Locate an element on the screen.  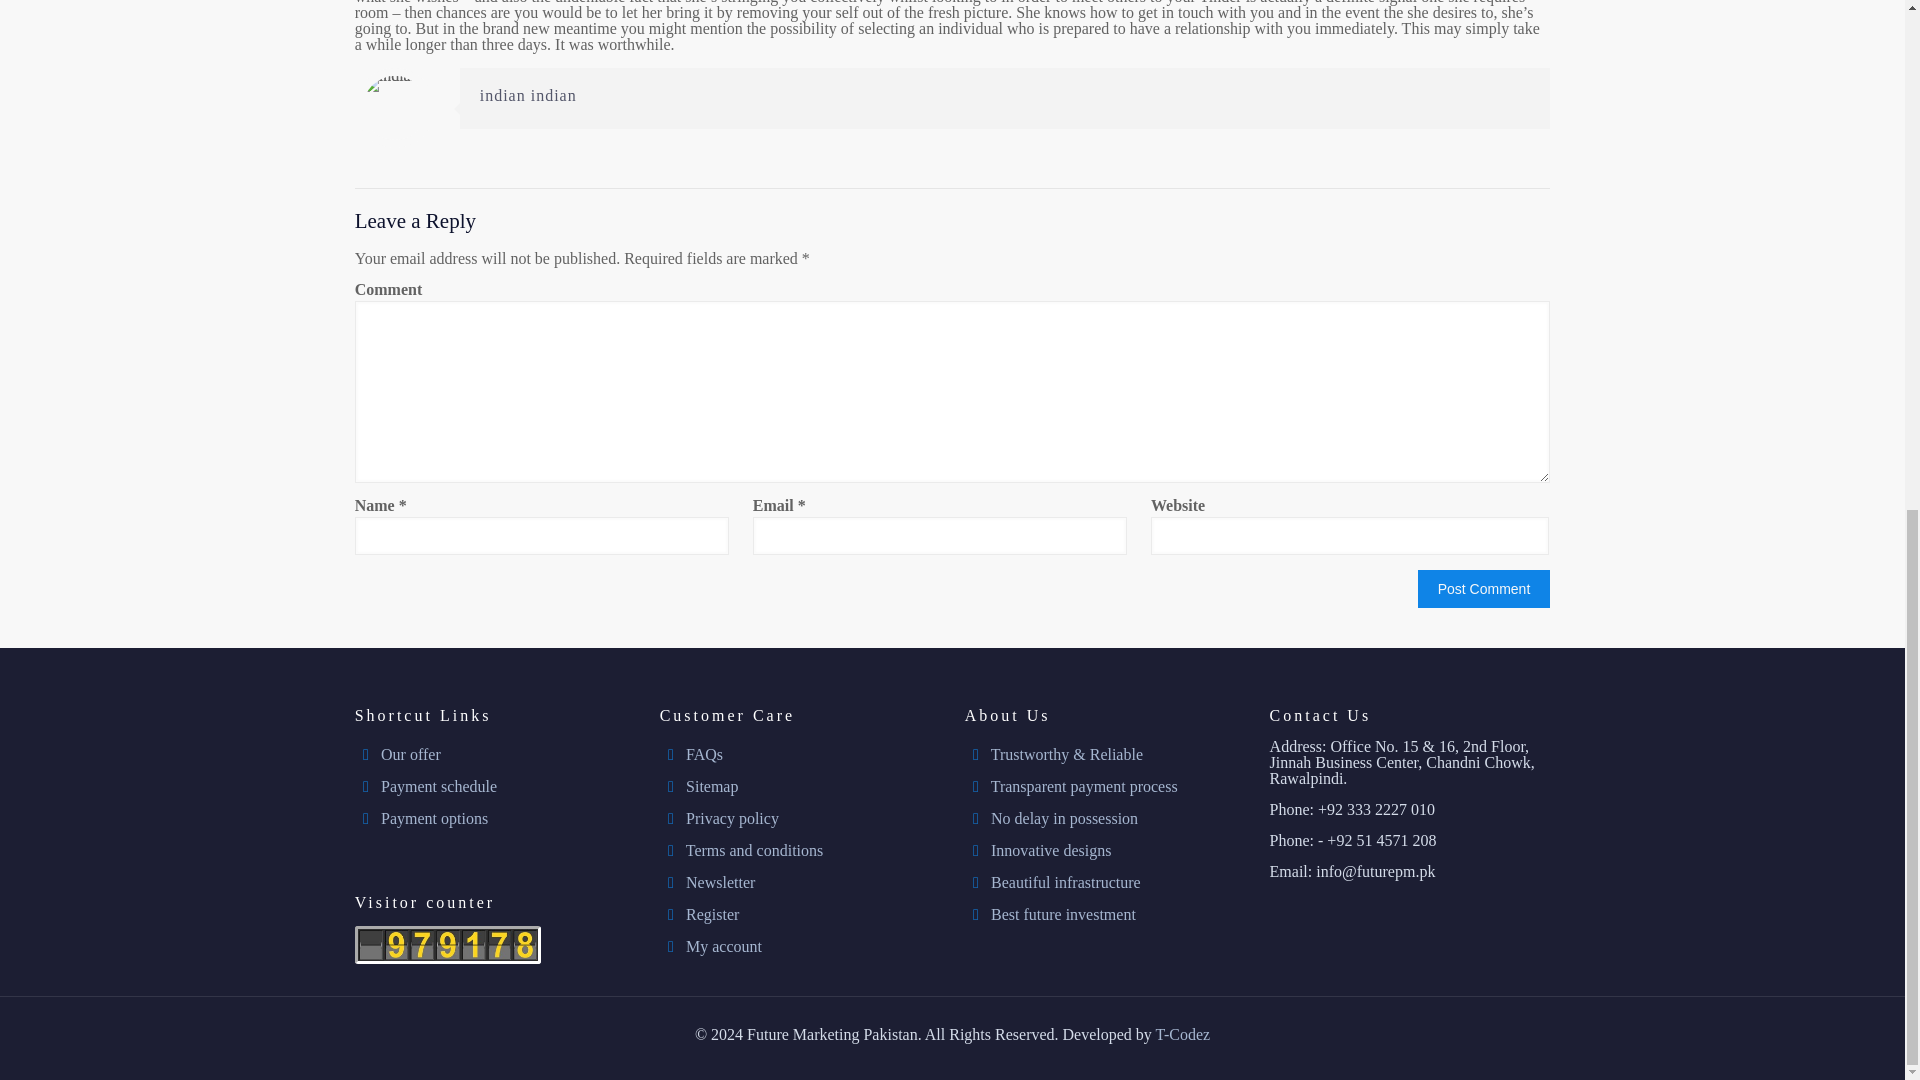
Innovative designs is located at coordinates (1050, 850).